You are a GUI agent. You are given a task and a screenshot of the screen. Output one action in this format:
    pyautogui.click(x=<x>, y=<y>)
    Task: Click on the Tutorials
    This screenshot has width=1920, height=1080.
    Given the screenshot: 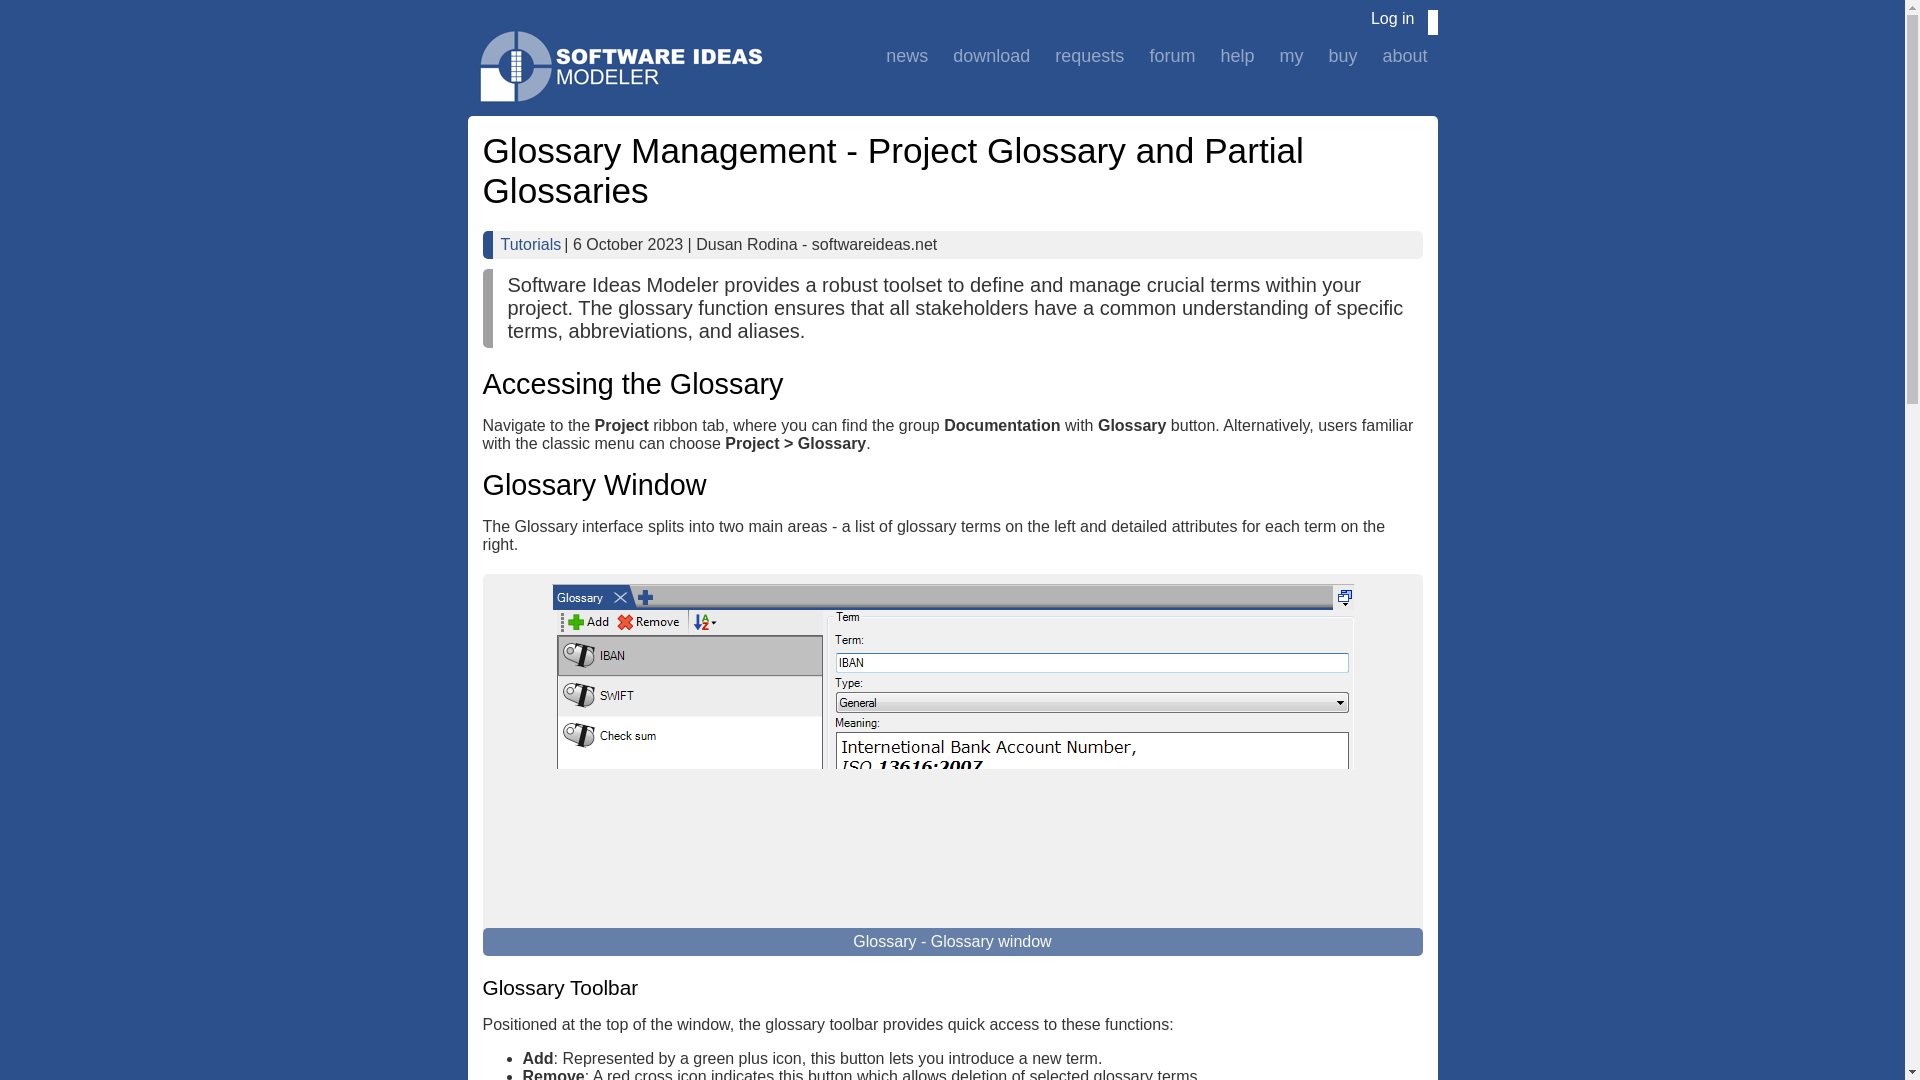 What is the action you would take?
    pyautogui.click(x=530, y=244)
    